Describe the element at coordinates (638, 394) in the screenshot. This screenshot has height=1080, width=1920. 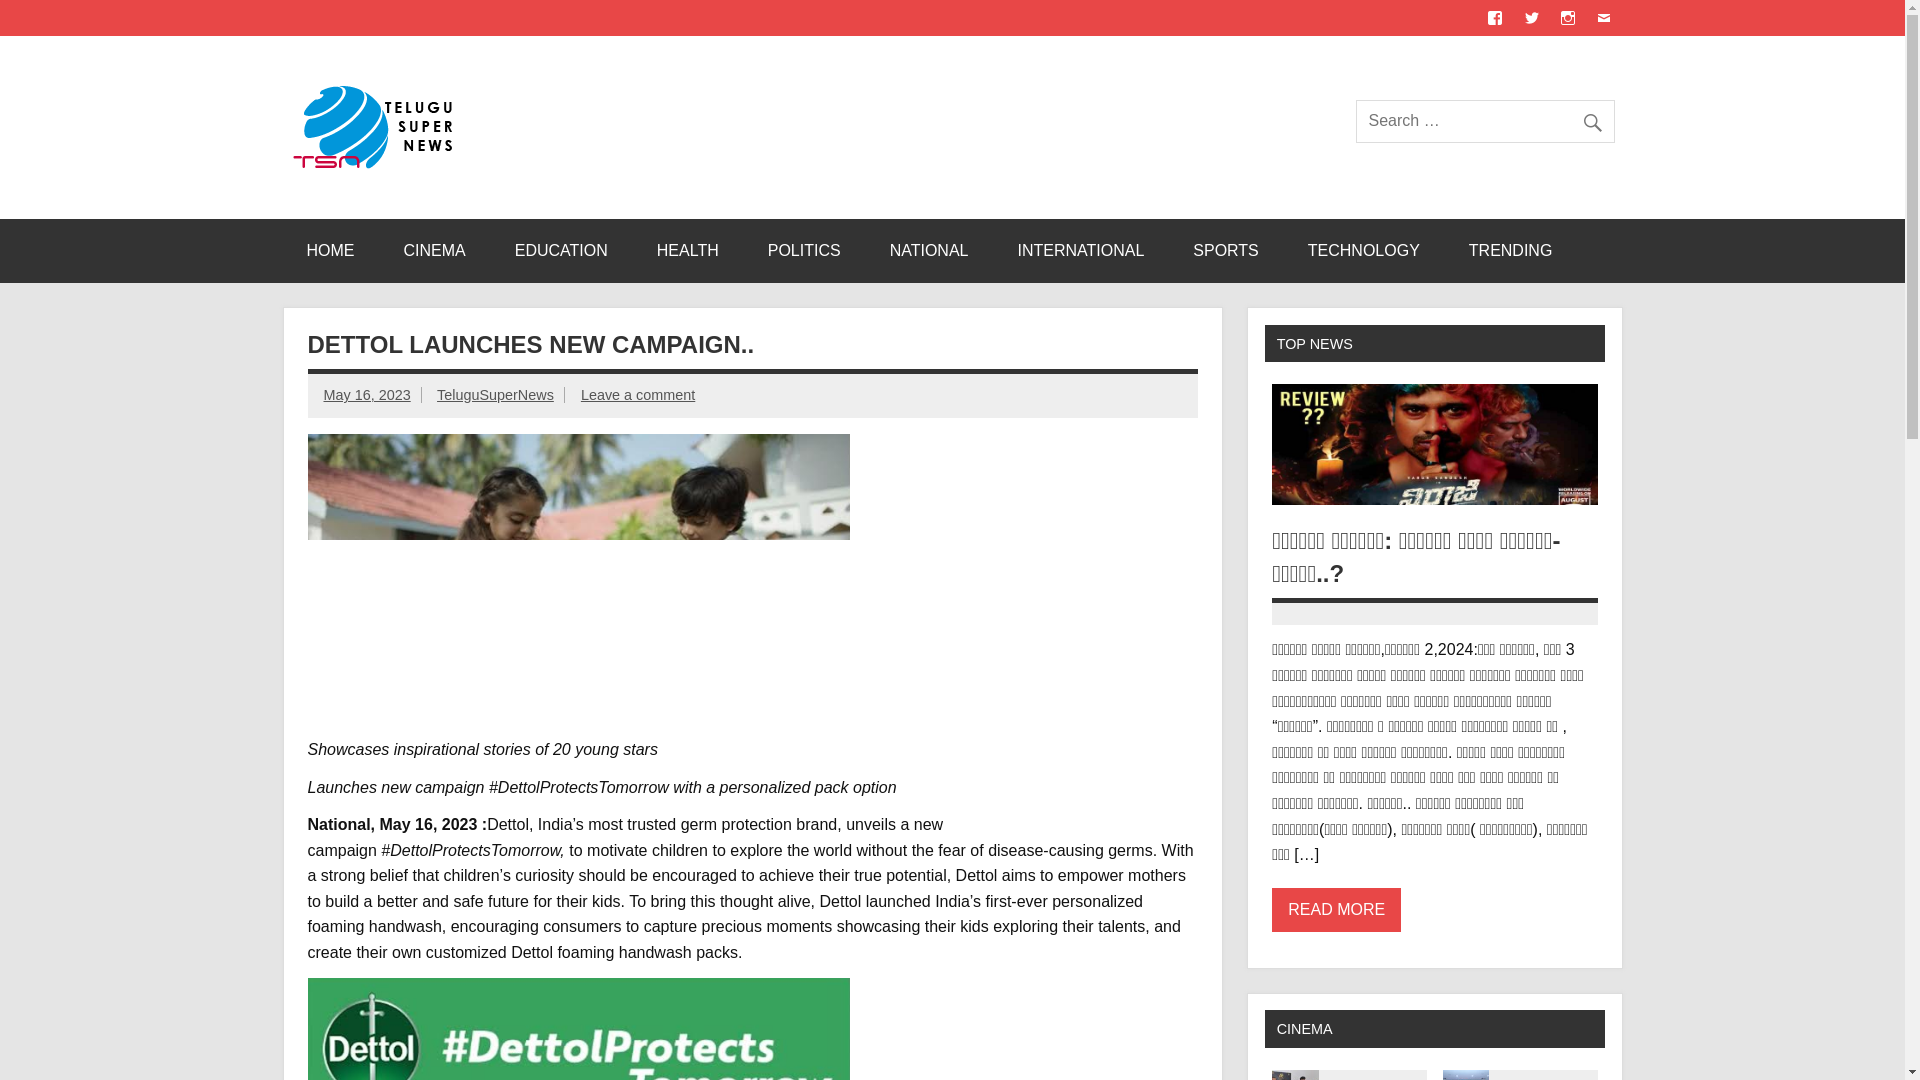
I see `Leave a comment` at that location.